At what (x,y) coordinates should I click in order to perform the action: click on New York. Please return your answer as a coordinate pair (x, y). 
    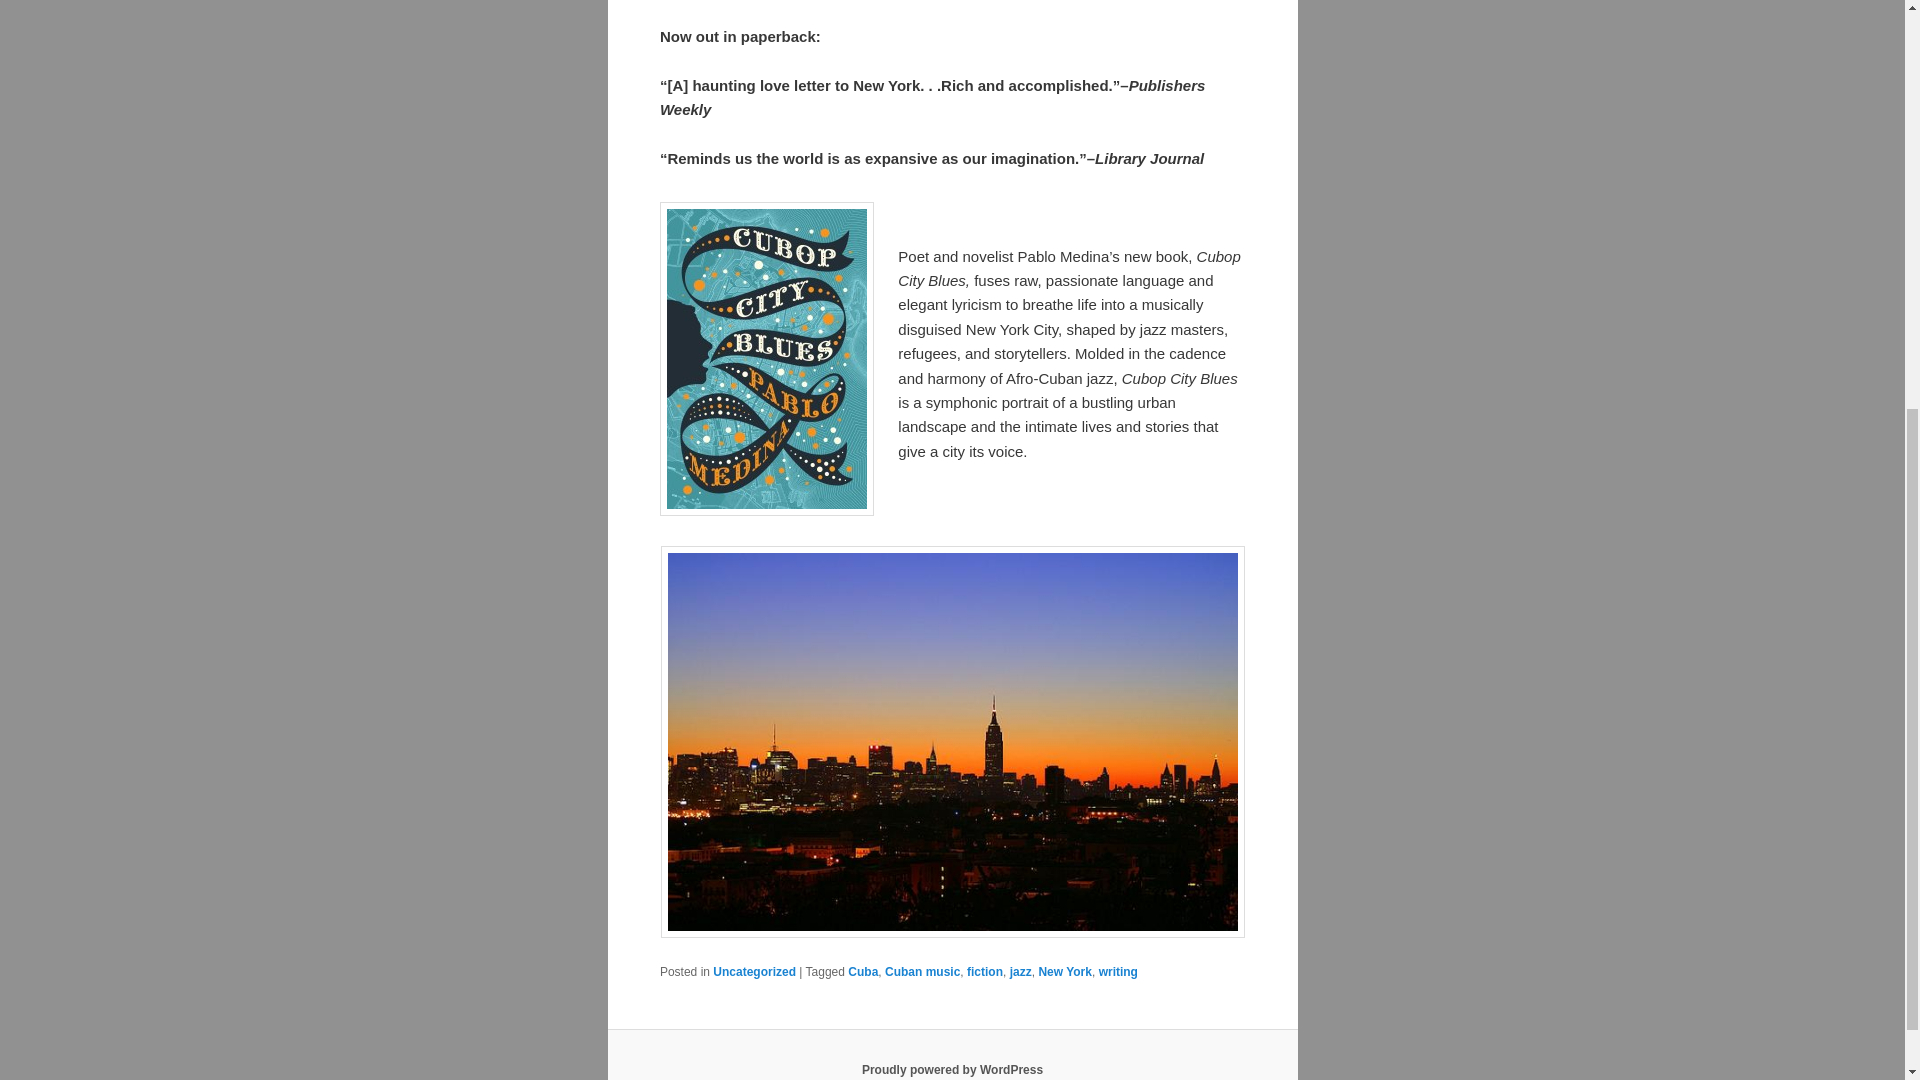
    Looking at the image, I should click on (1065, 972).